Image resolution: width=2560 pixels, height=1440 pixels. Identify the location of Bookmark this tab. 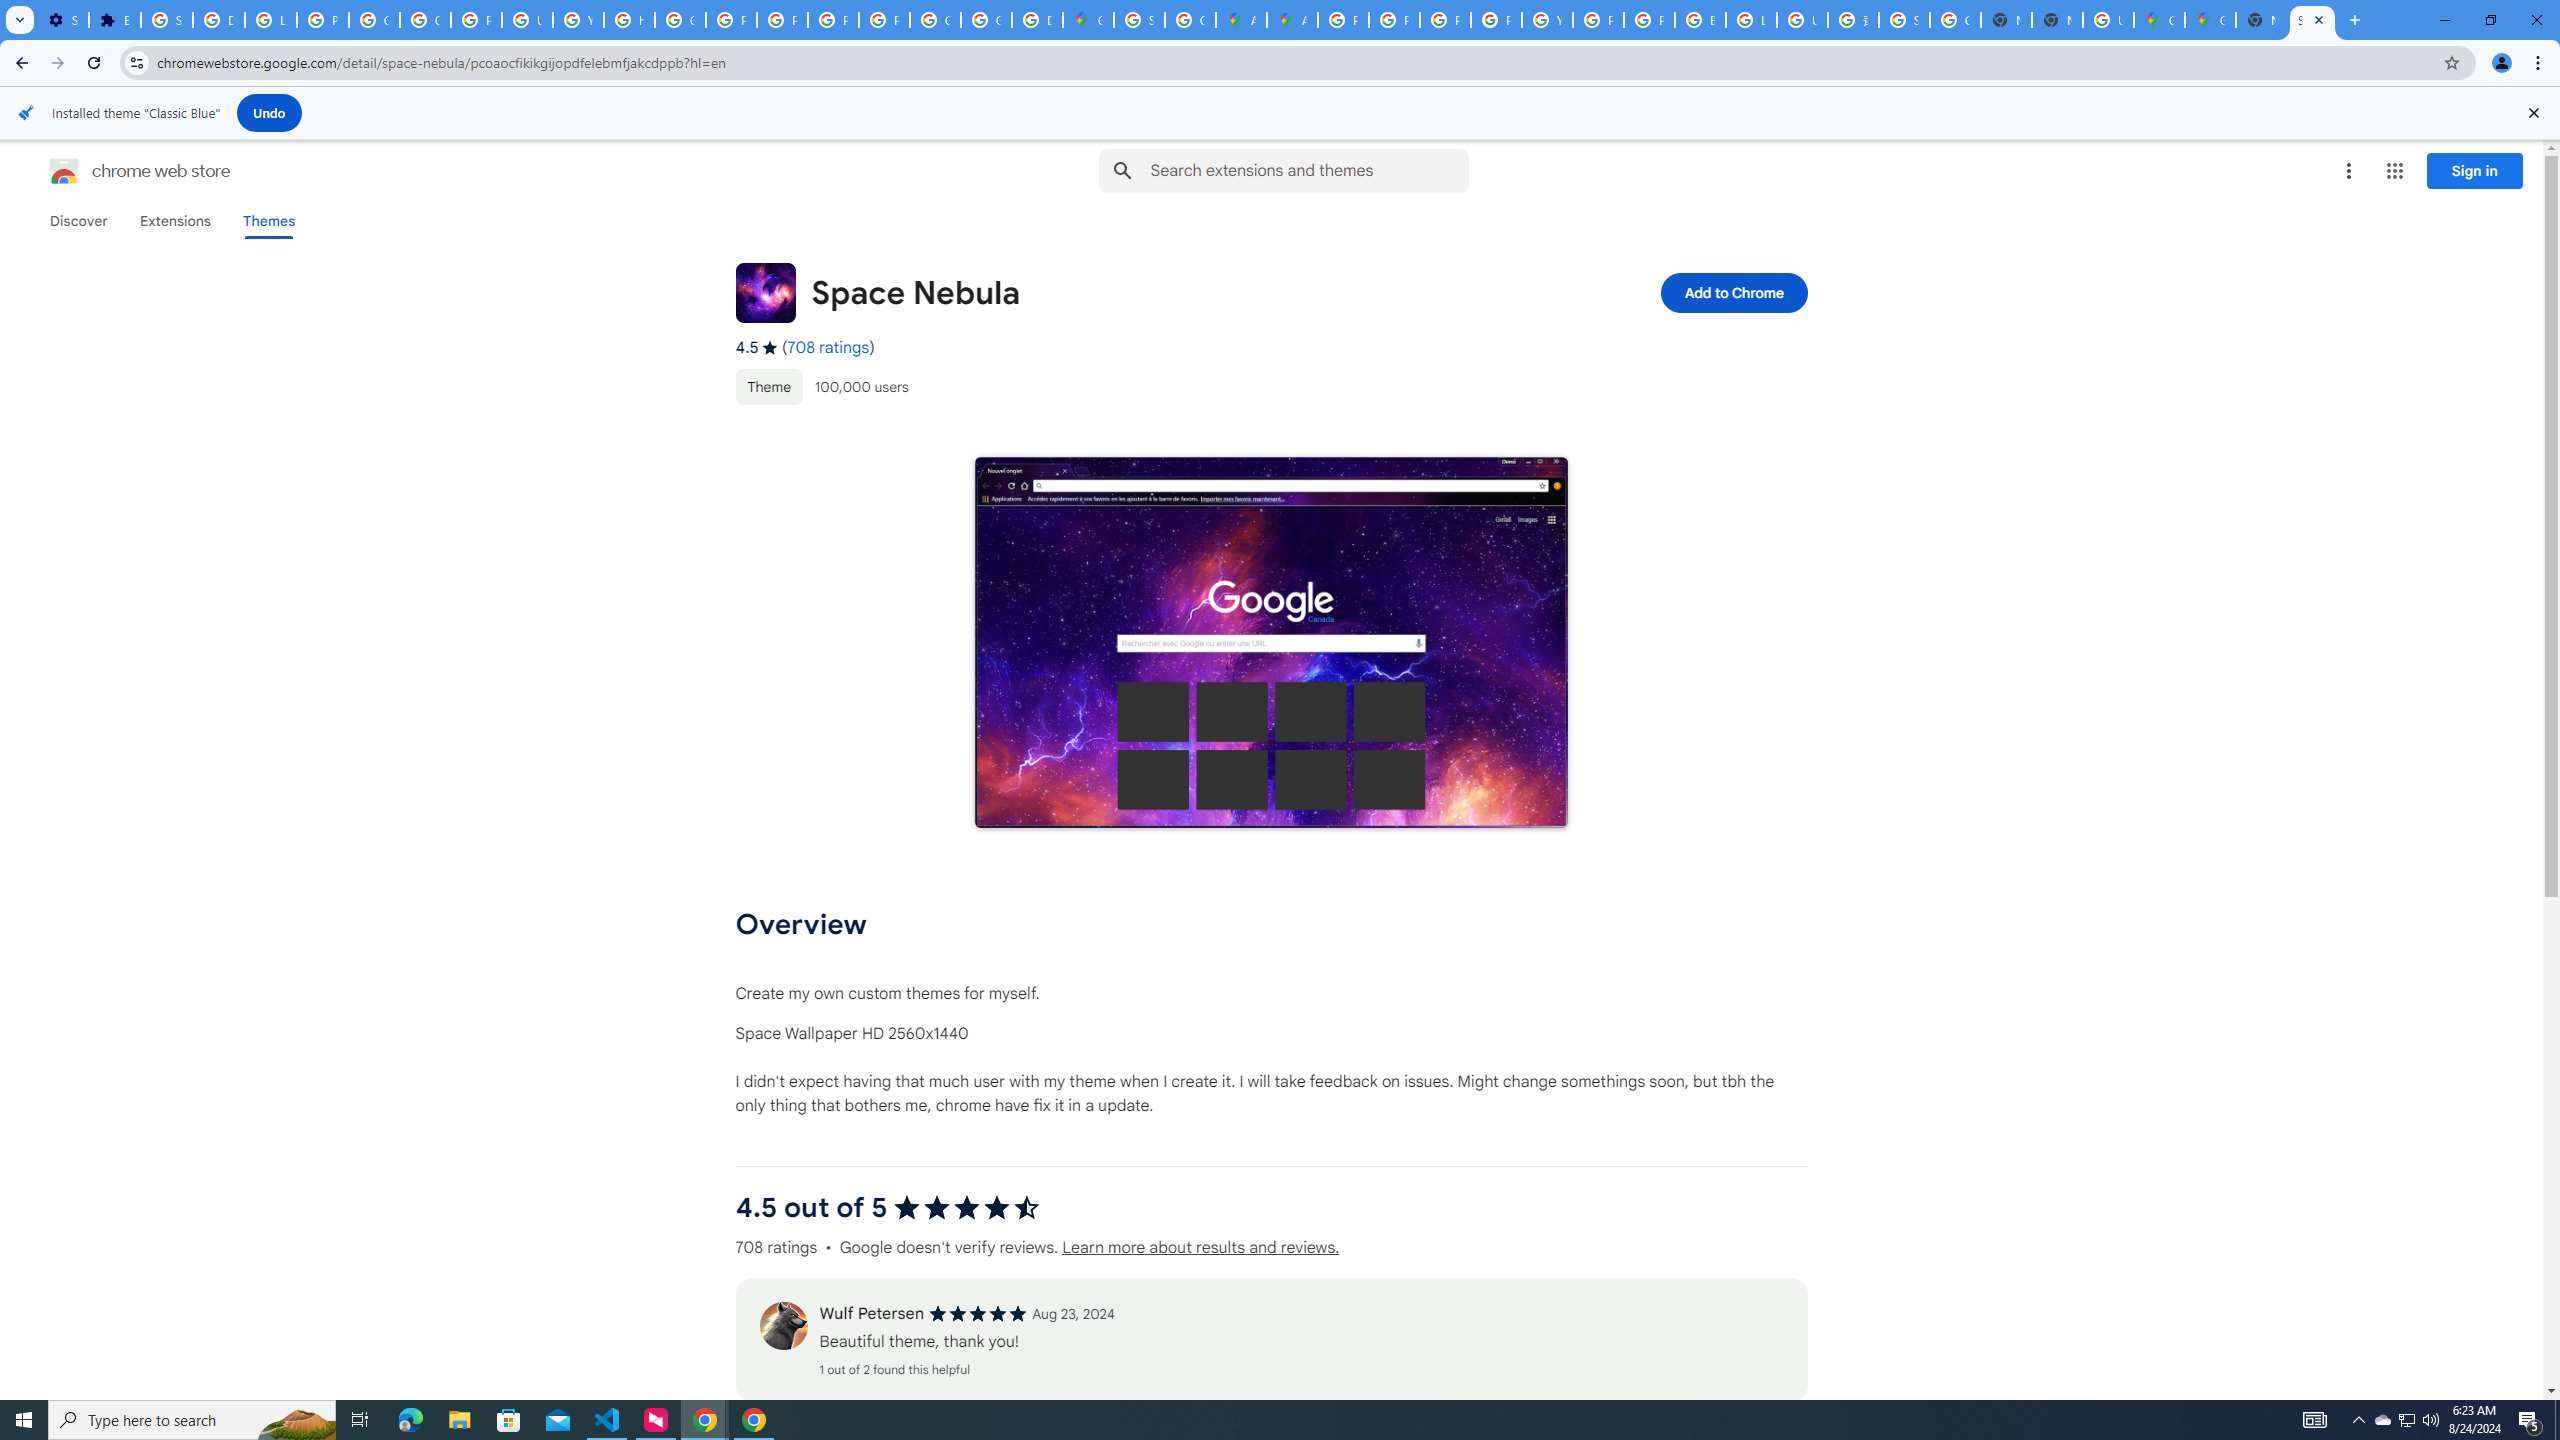
(2450, 62).